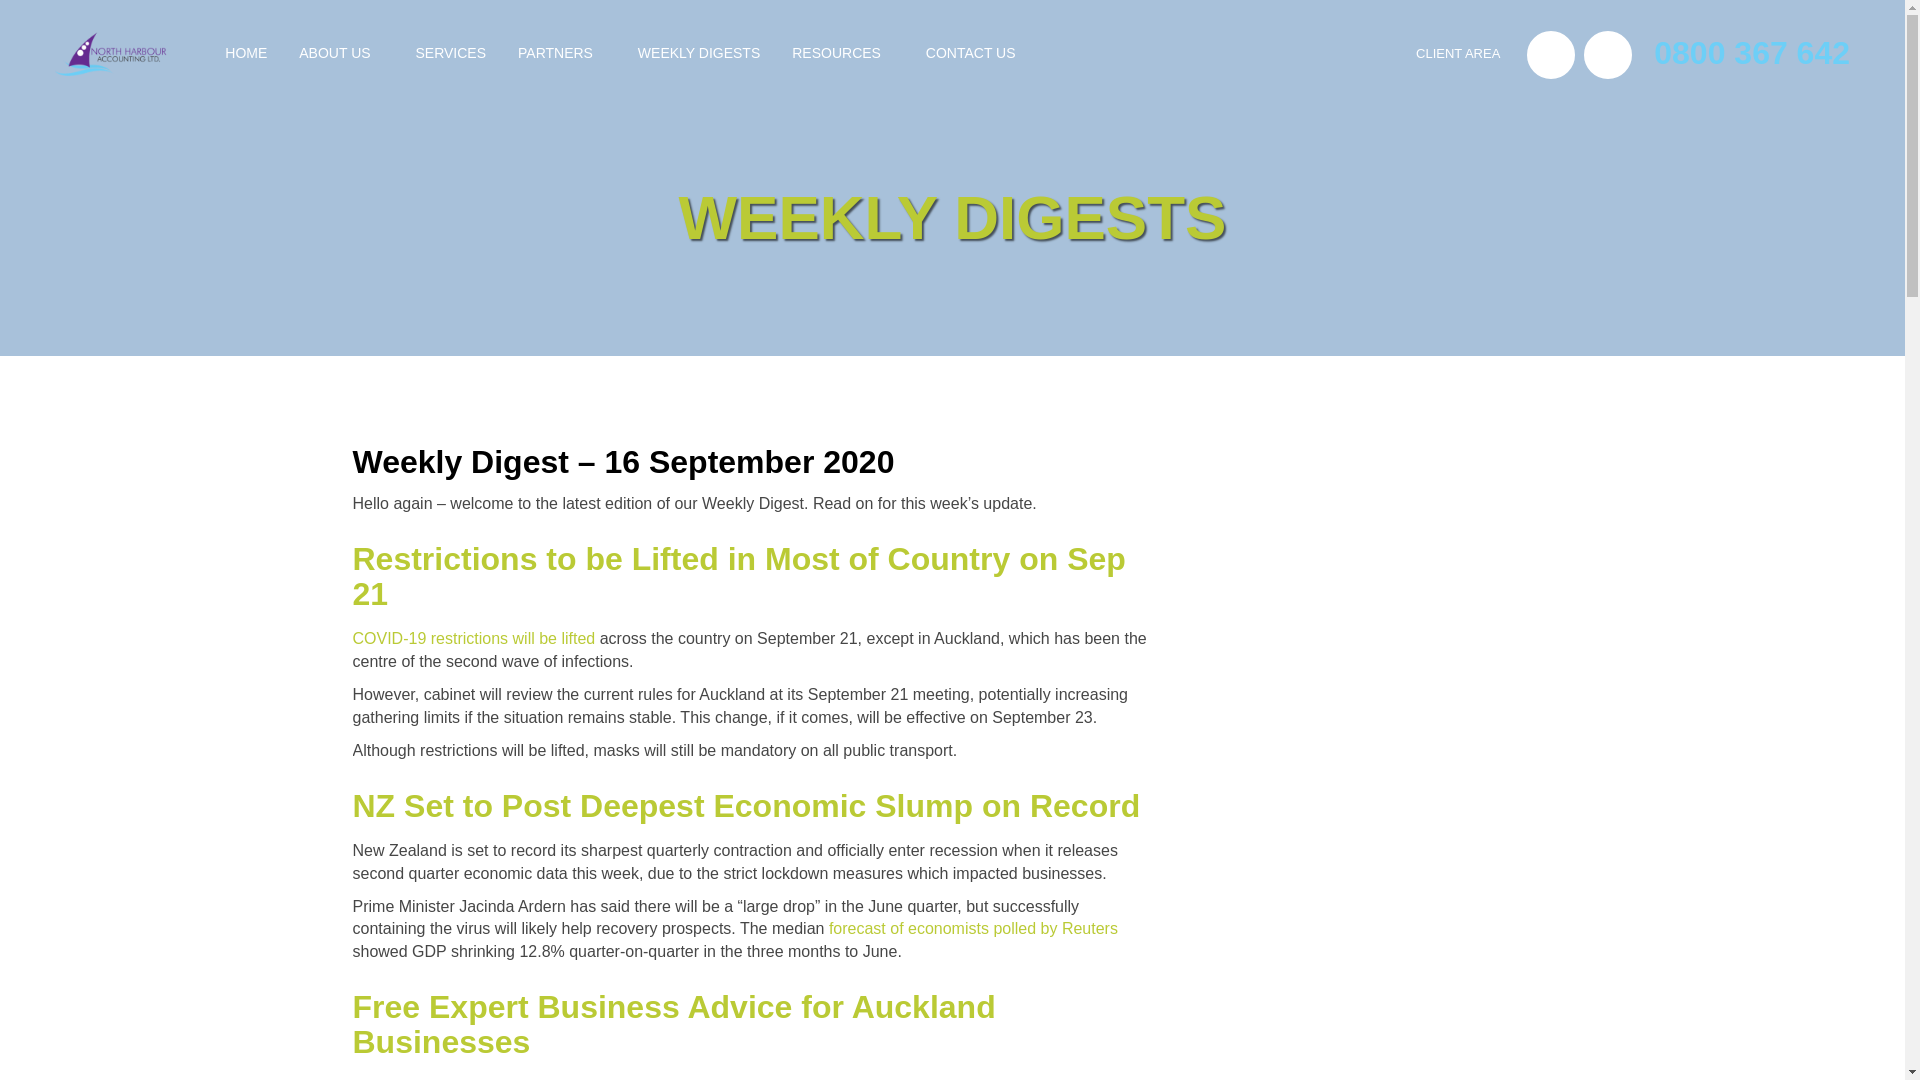  I want to click on WEEKLY DIGESTS, so click(698, 54).